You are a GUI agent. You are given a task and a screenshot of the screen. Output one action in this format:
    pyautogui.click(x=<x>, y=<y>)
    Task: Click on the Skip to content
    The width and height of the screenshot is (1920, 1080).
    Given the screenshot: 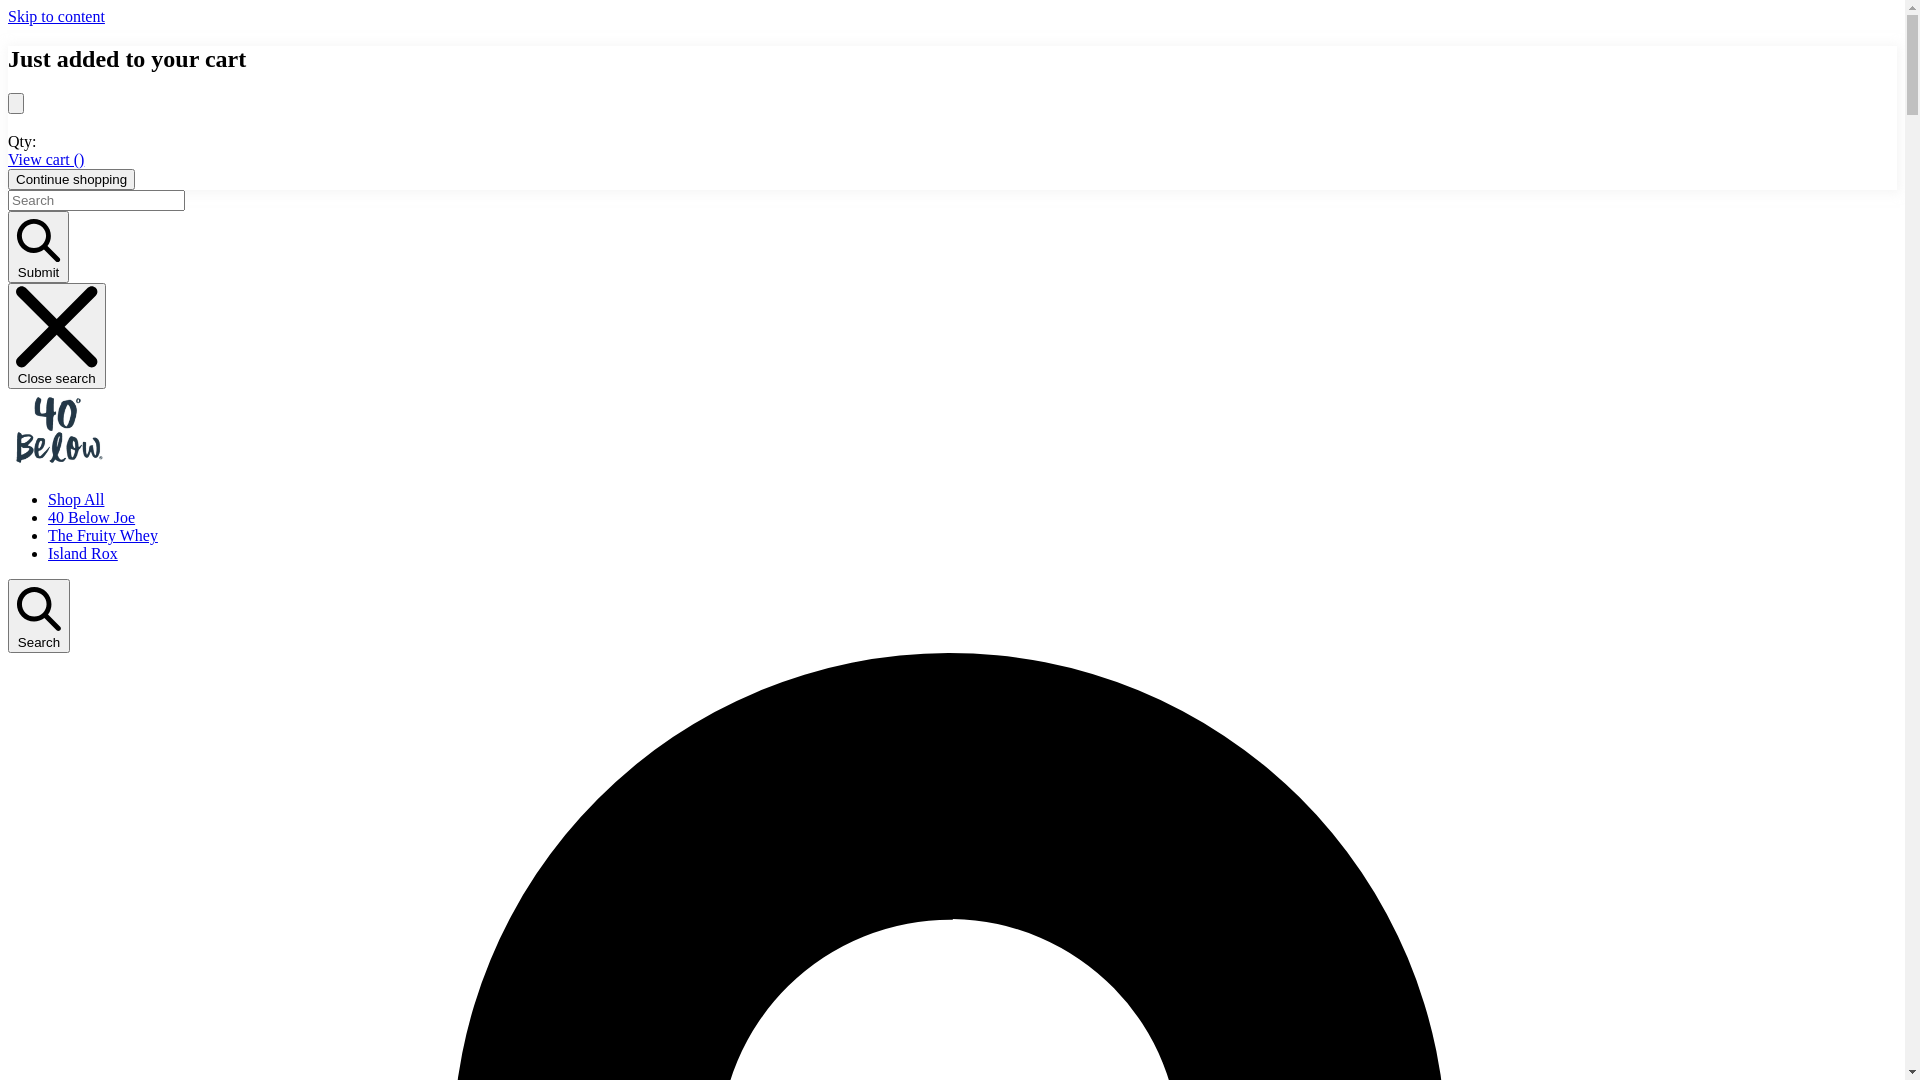 What is the action you would take?
    pyautogui.click(x=56, y=16)
    